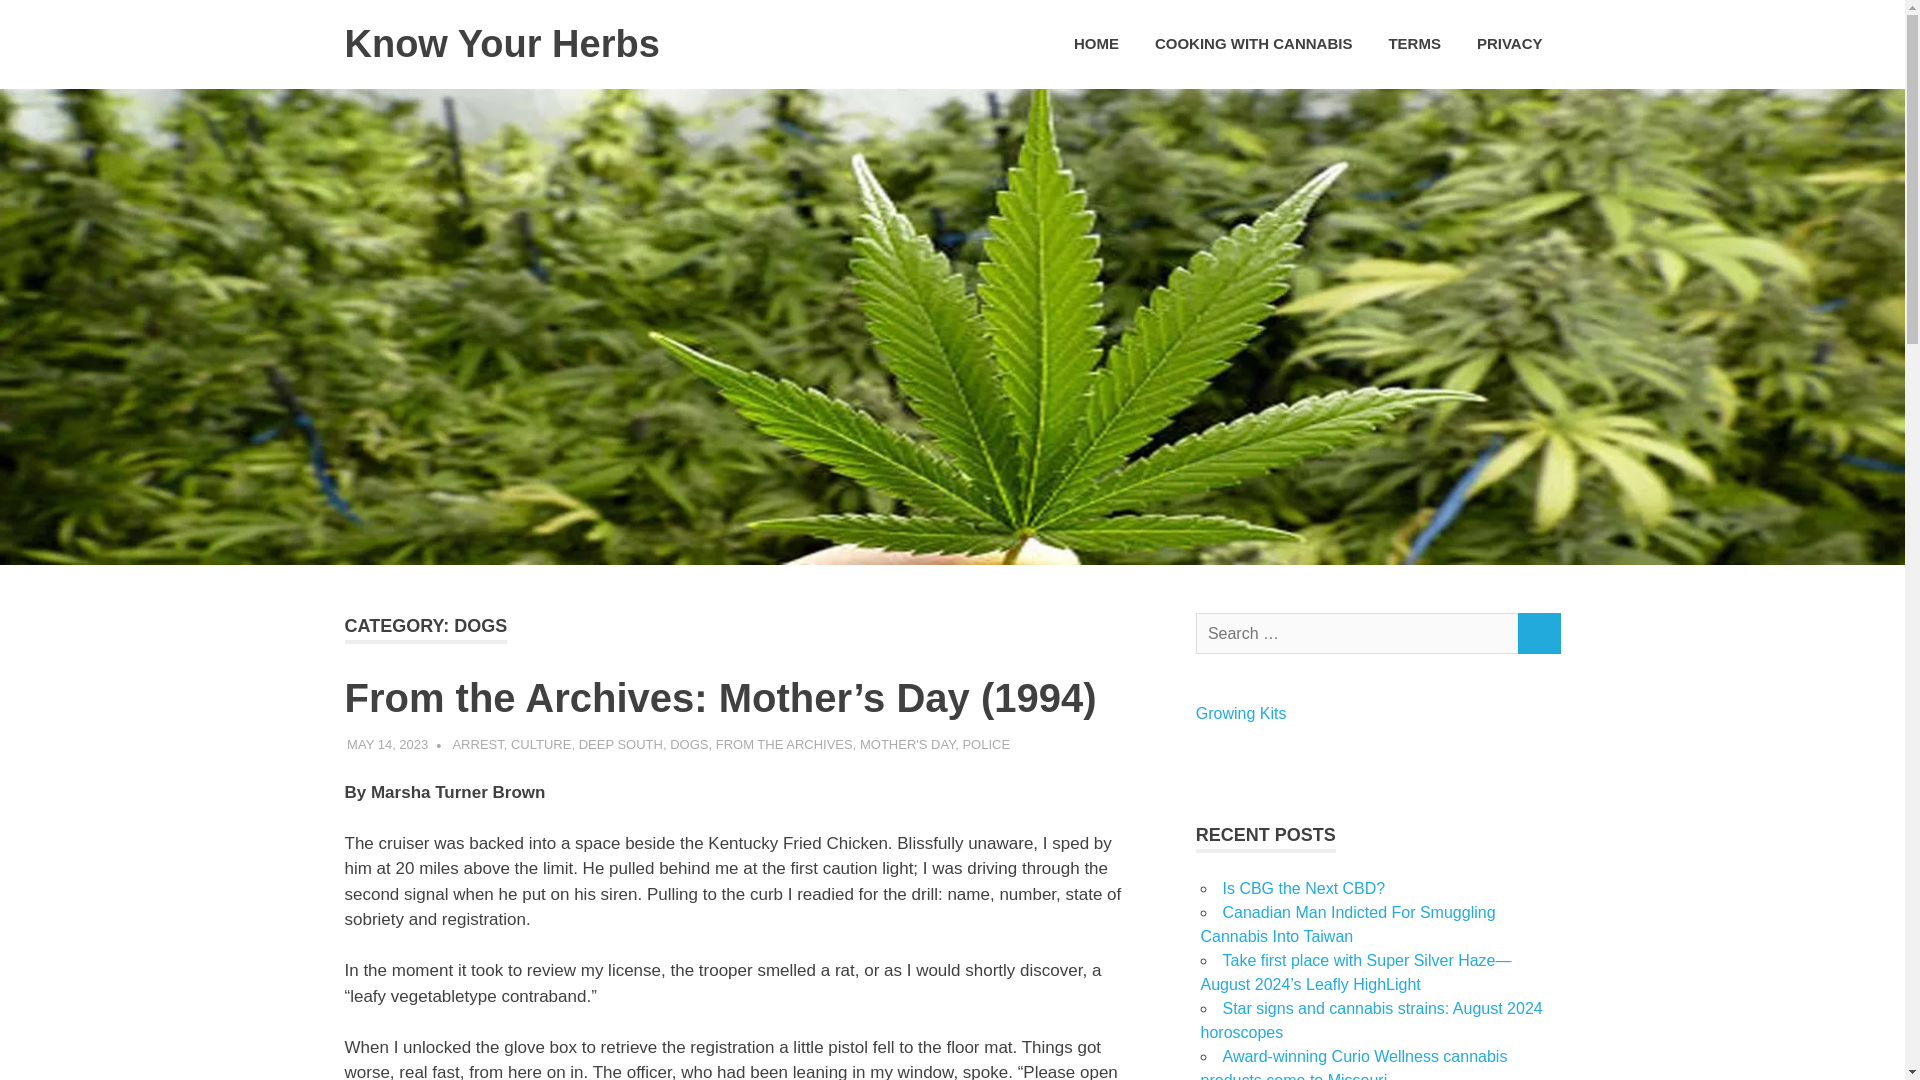 The height and width of the screenshot is (1080, 1920). What do you see at coordinates (1510, 44) in the screenshot?
I see `PRIVACY` at bounding box center [1510, 44].